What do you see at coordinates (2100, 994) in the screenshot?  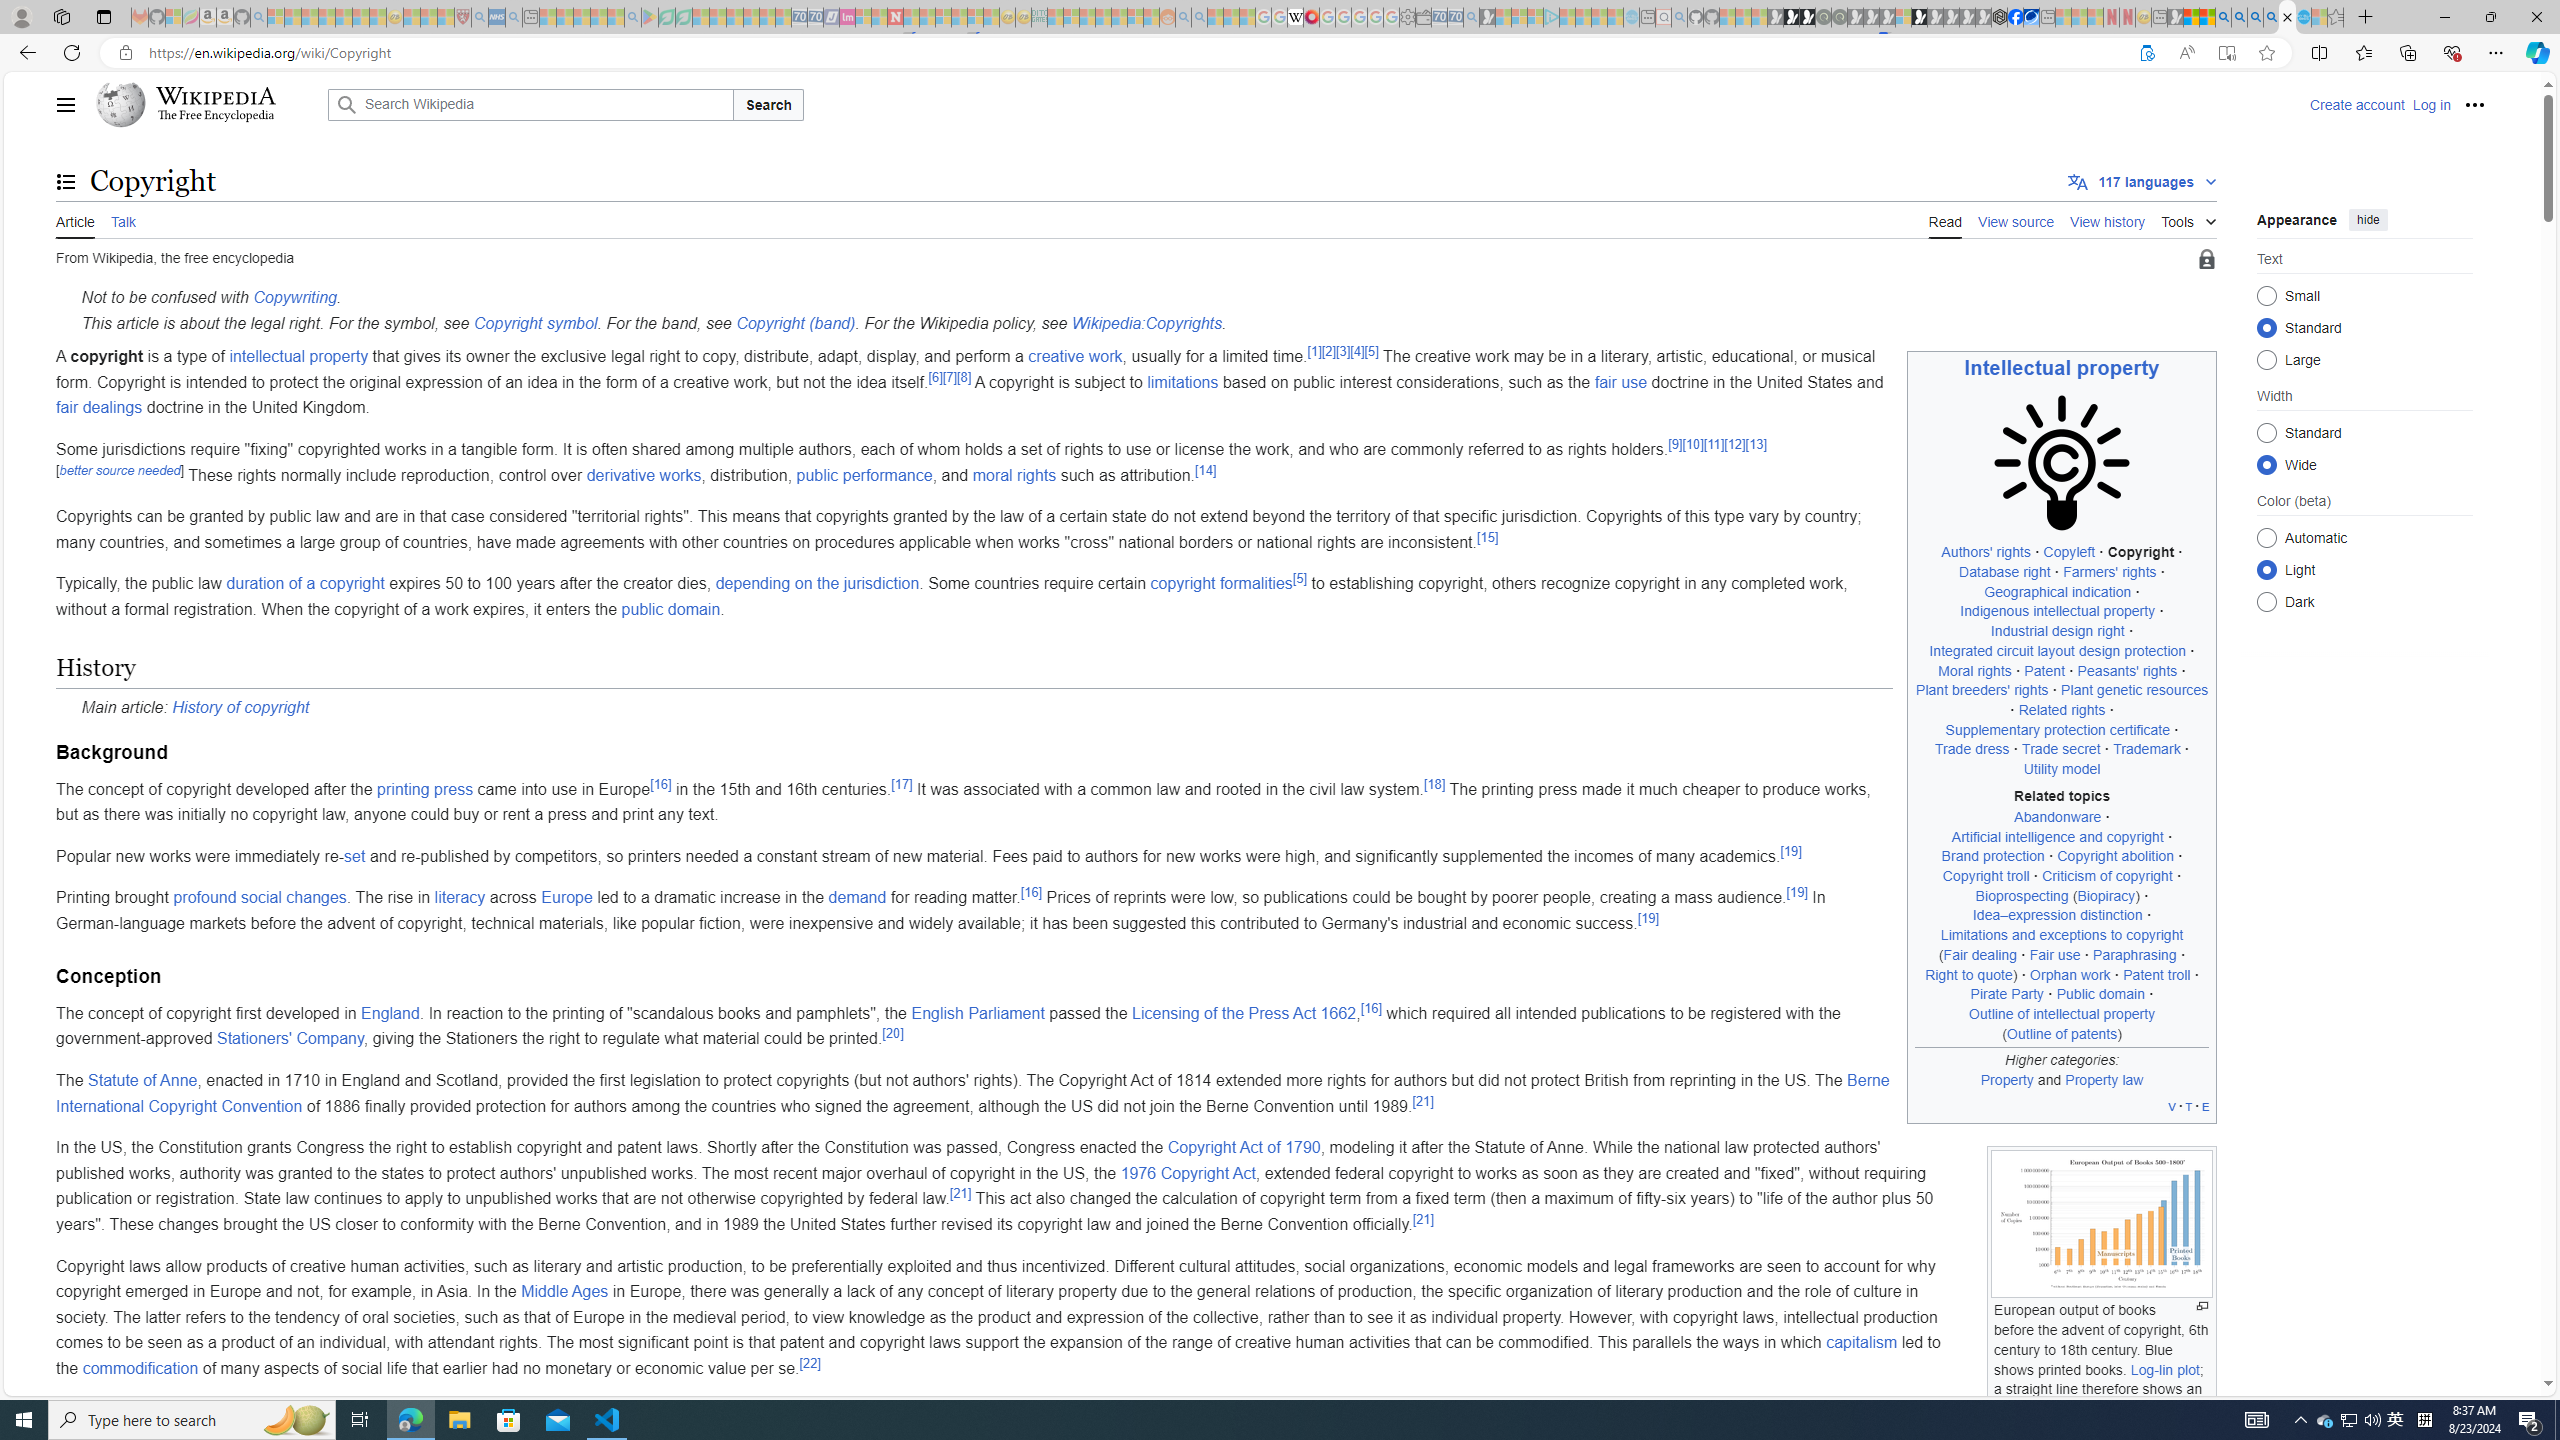 I see `Public domain` at bounding box center [2100, 994].